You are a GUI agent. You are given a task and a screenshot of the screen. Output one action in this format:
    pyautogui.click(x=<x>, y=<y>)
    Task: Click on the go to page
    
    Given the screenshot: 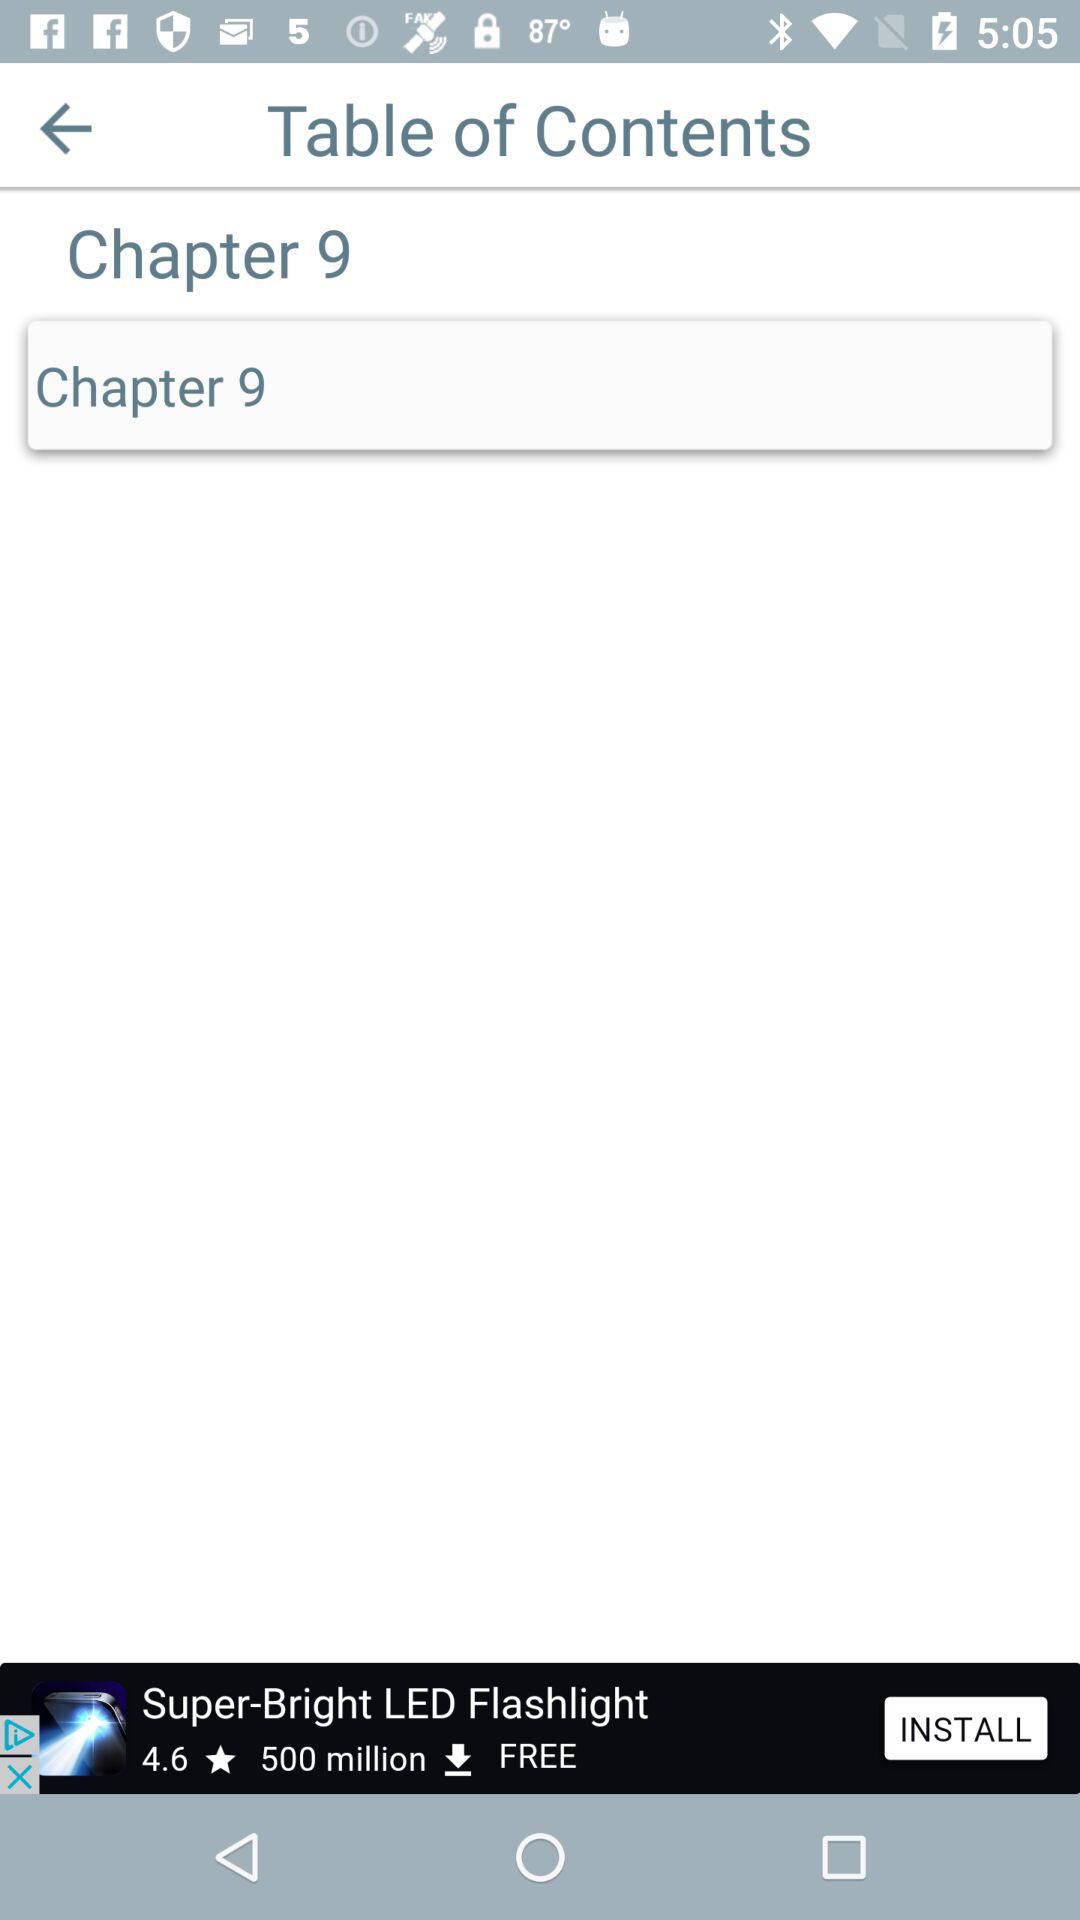 What is the action you would take?
    pyautogui.click(x=66, y=128)
    